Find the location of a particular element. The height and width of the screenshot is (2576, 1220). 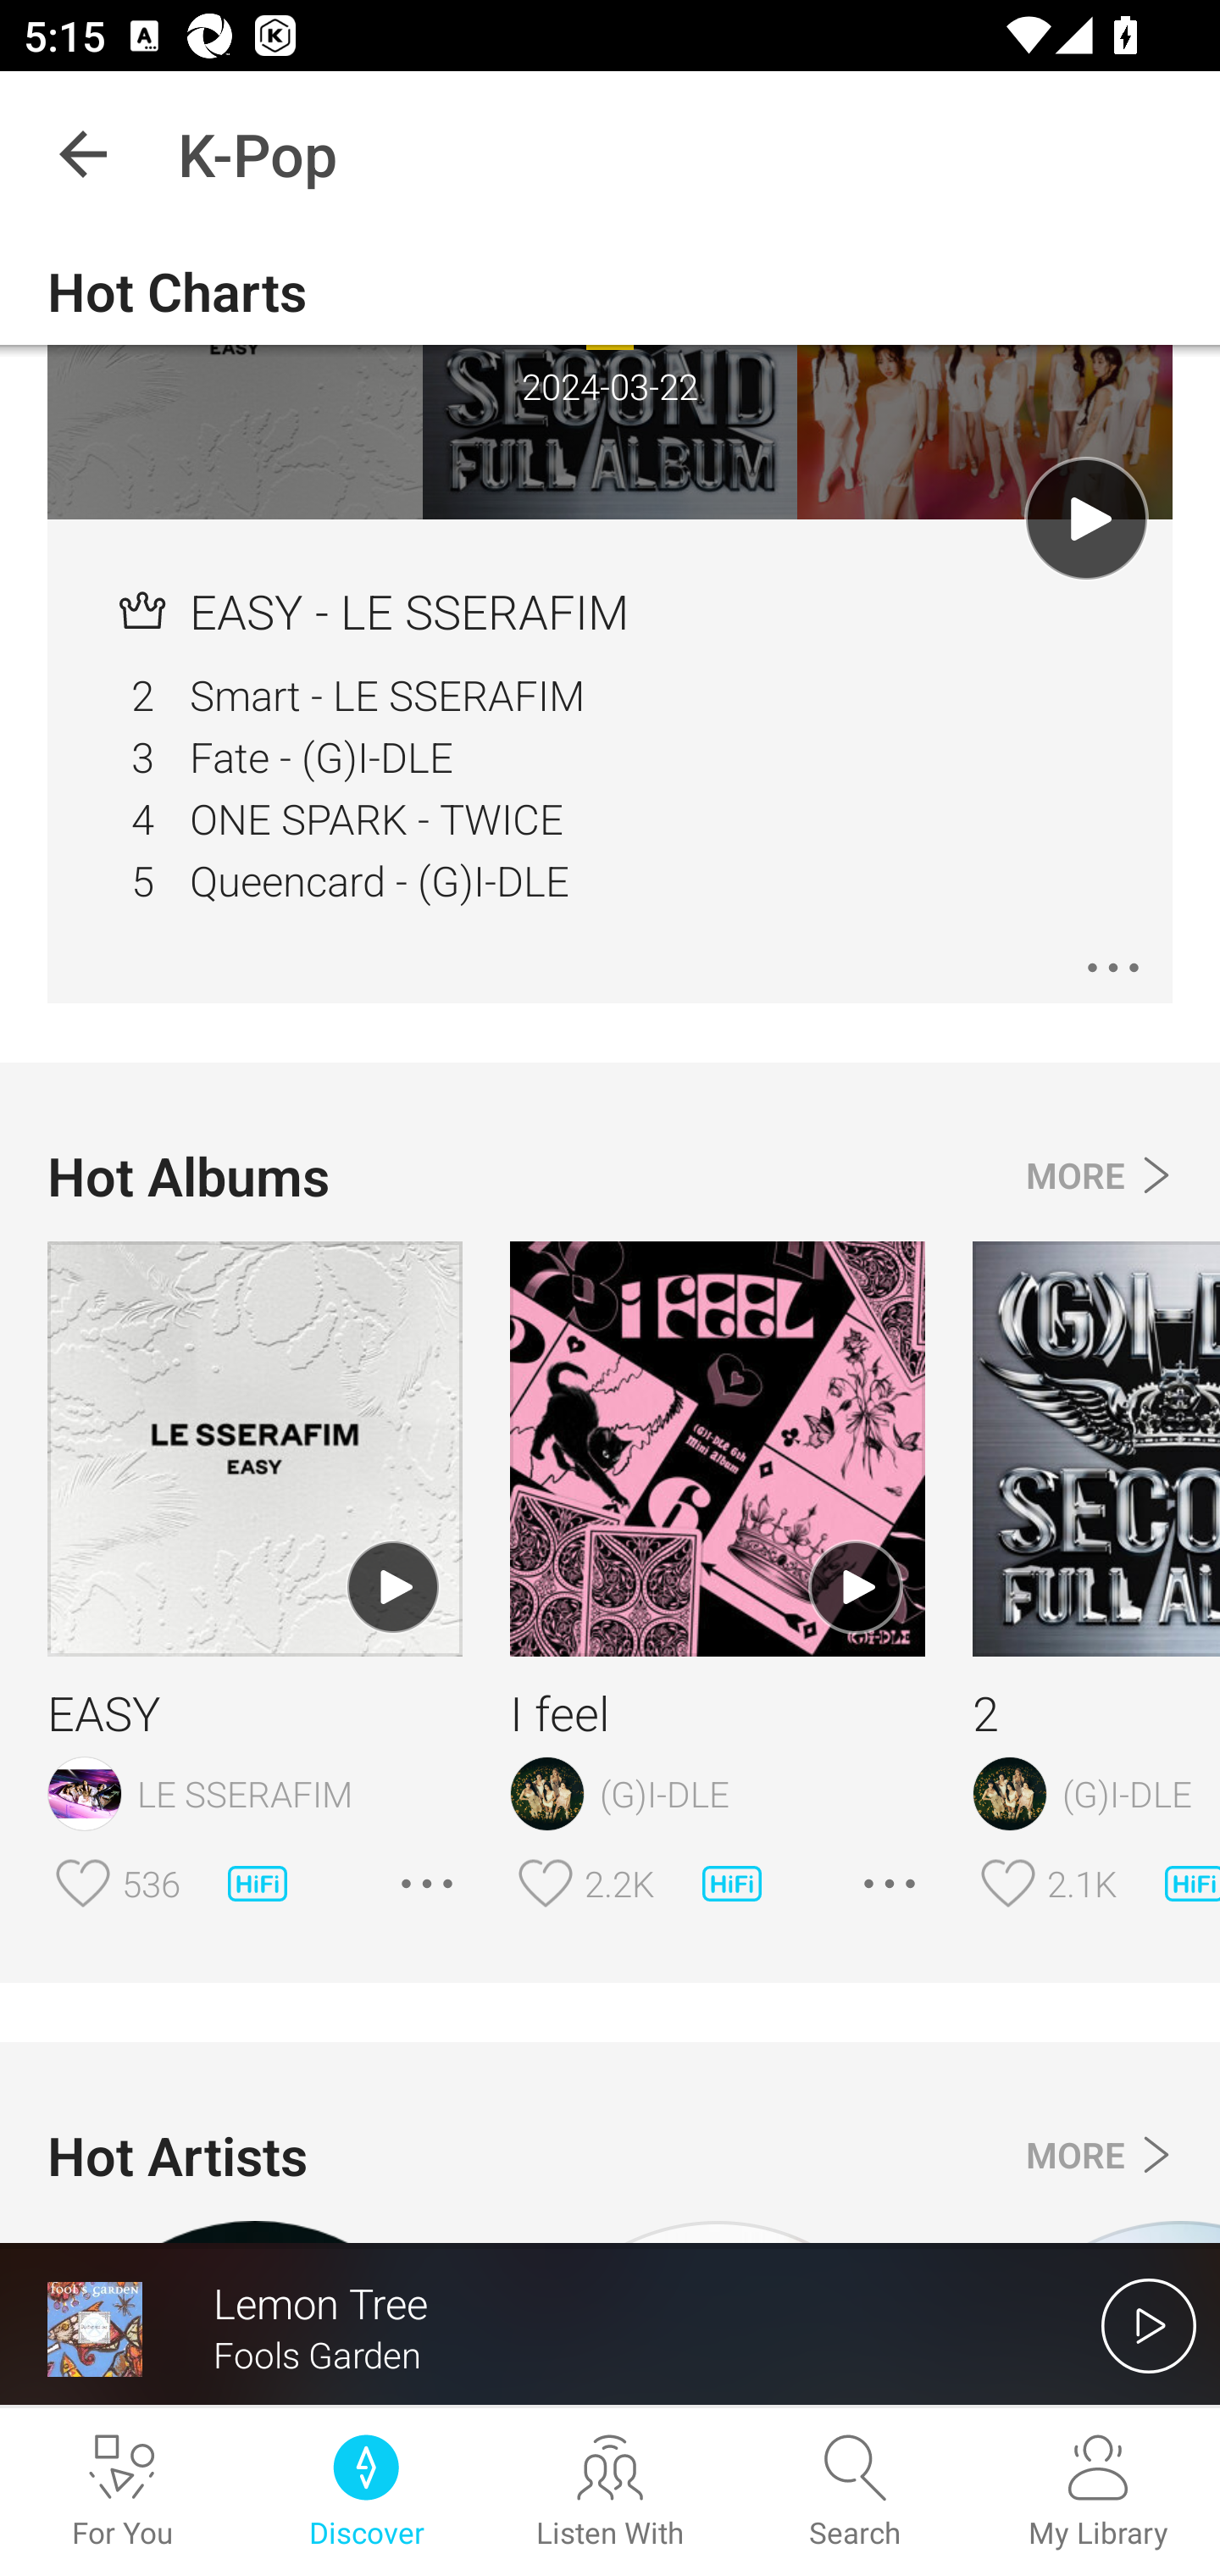

Listen With is located at coordinates (610, 2492).